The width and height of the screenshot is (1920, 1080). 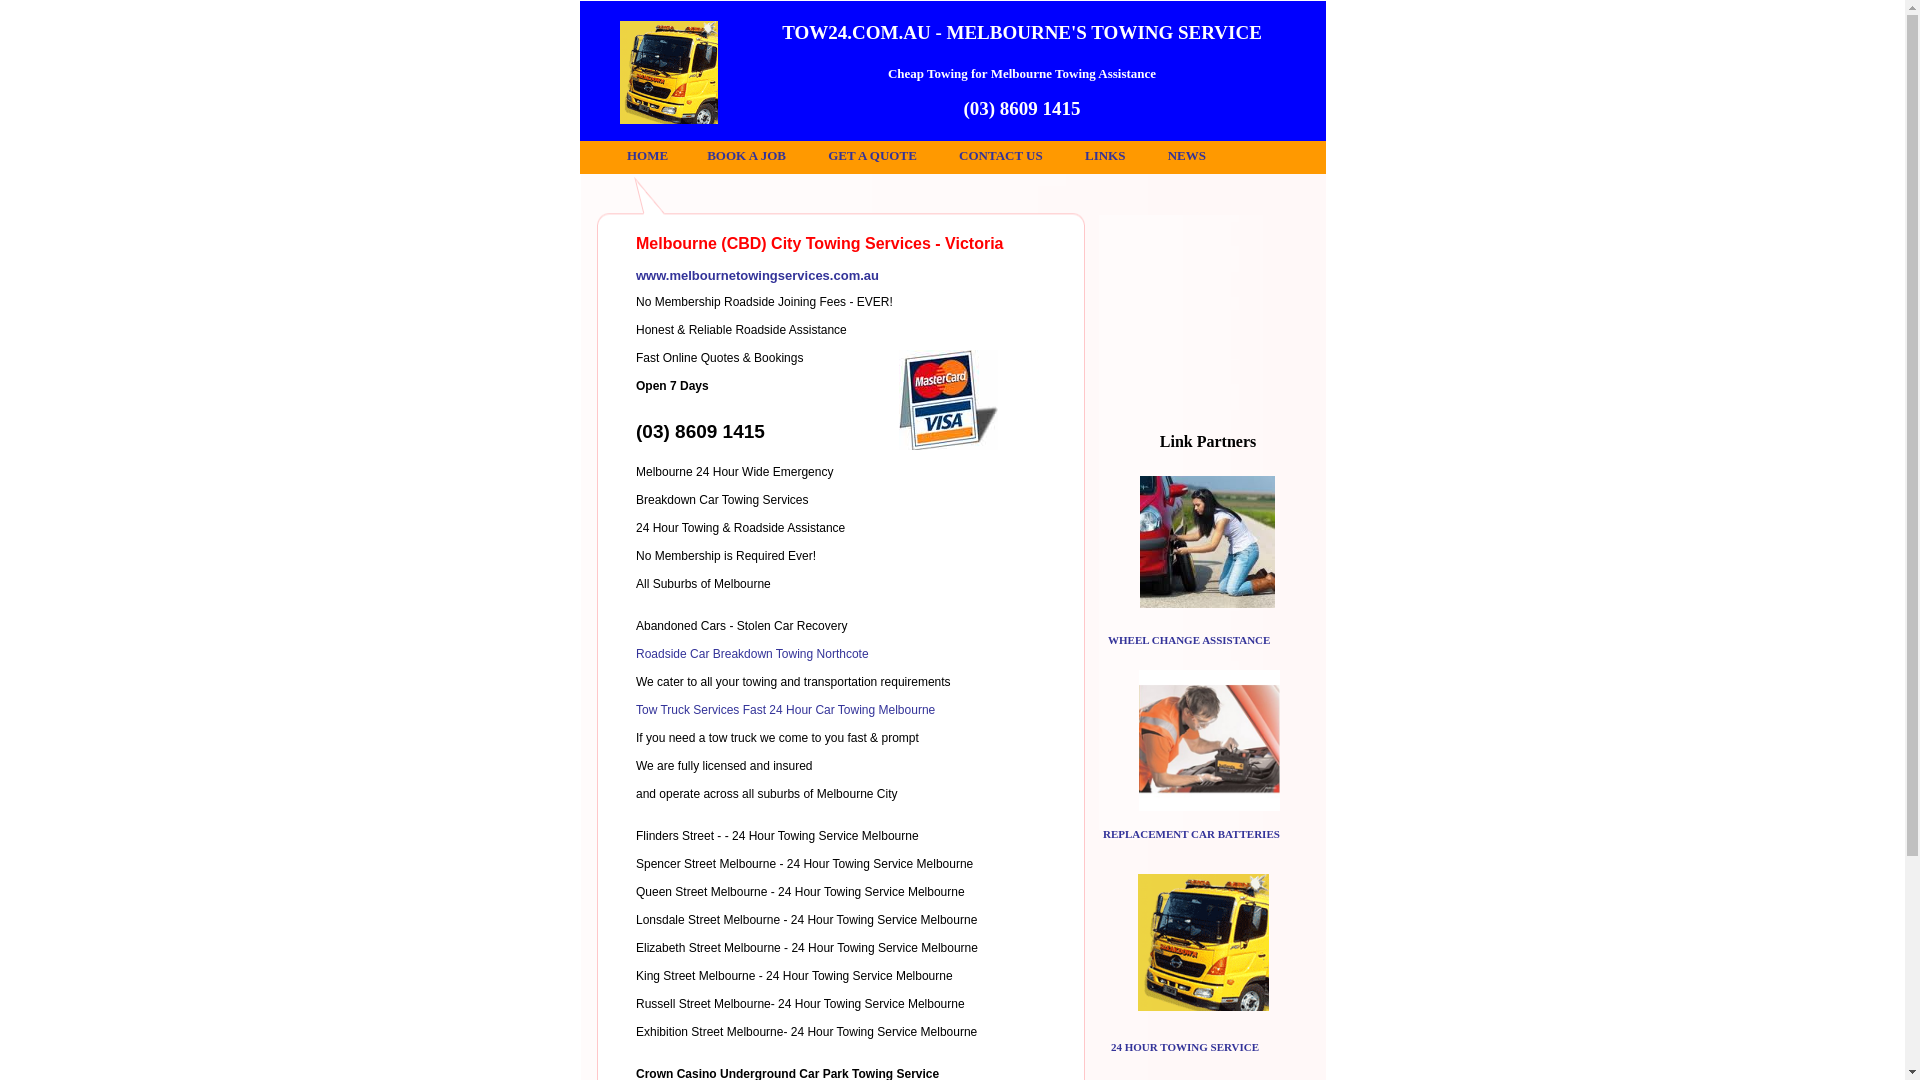 I want to click on www.melbournetowingservices.com.au, so click(x=758, y=276).